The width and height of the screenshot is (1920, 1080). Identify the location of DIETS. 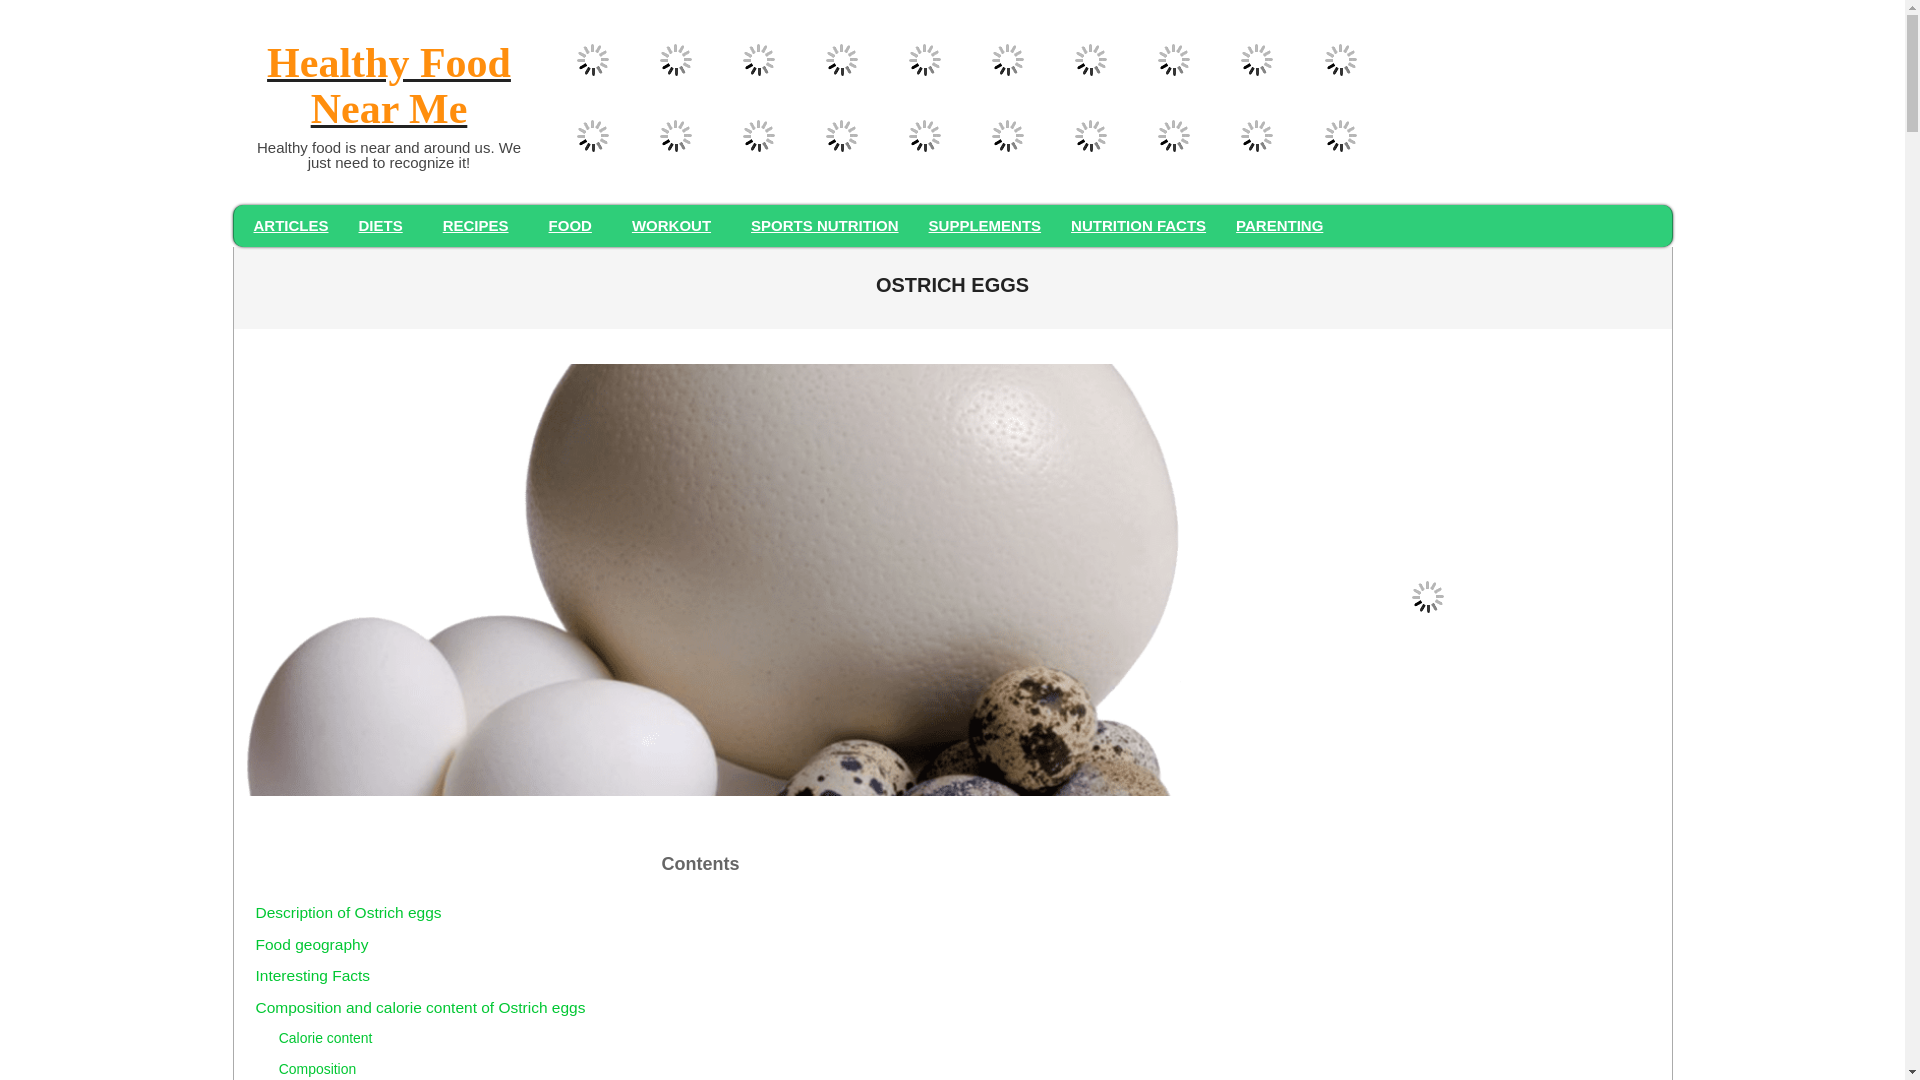
(386, 226).